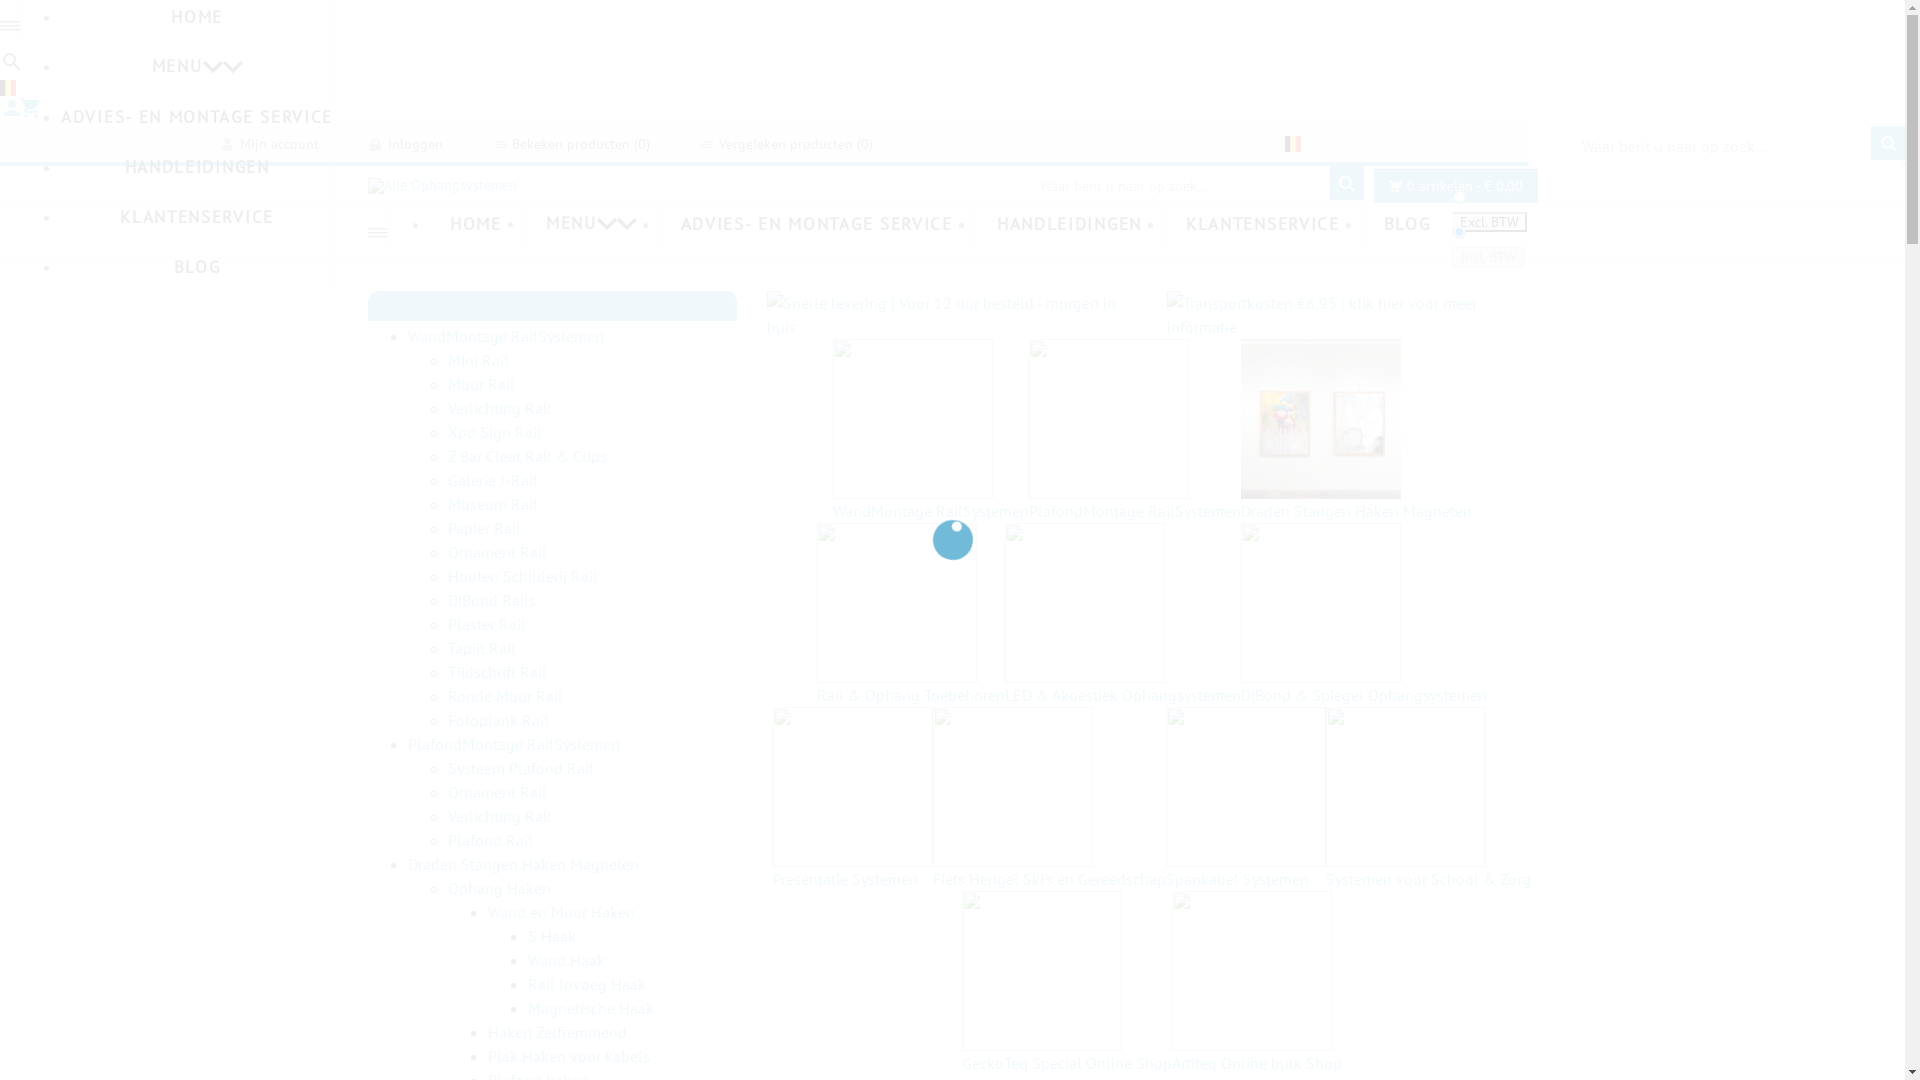  Describe the element at coordinates (523, 576) in the screenshot. I see `Houten Schilderij Rail` at that location.